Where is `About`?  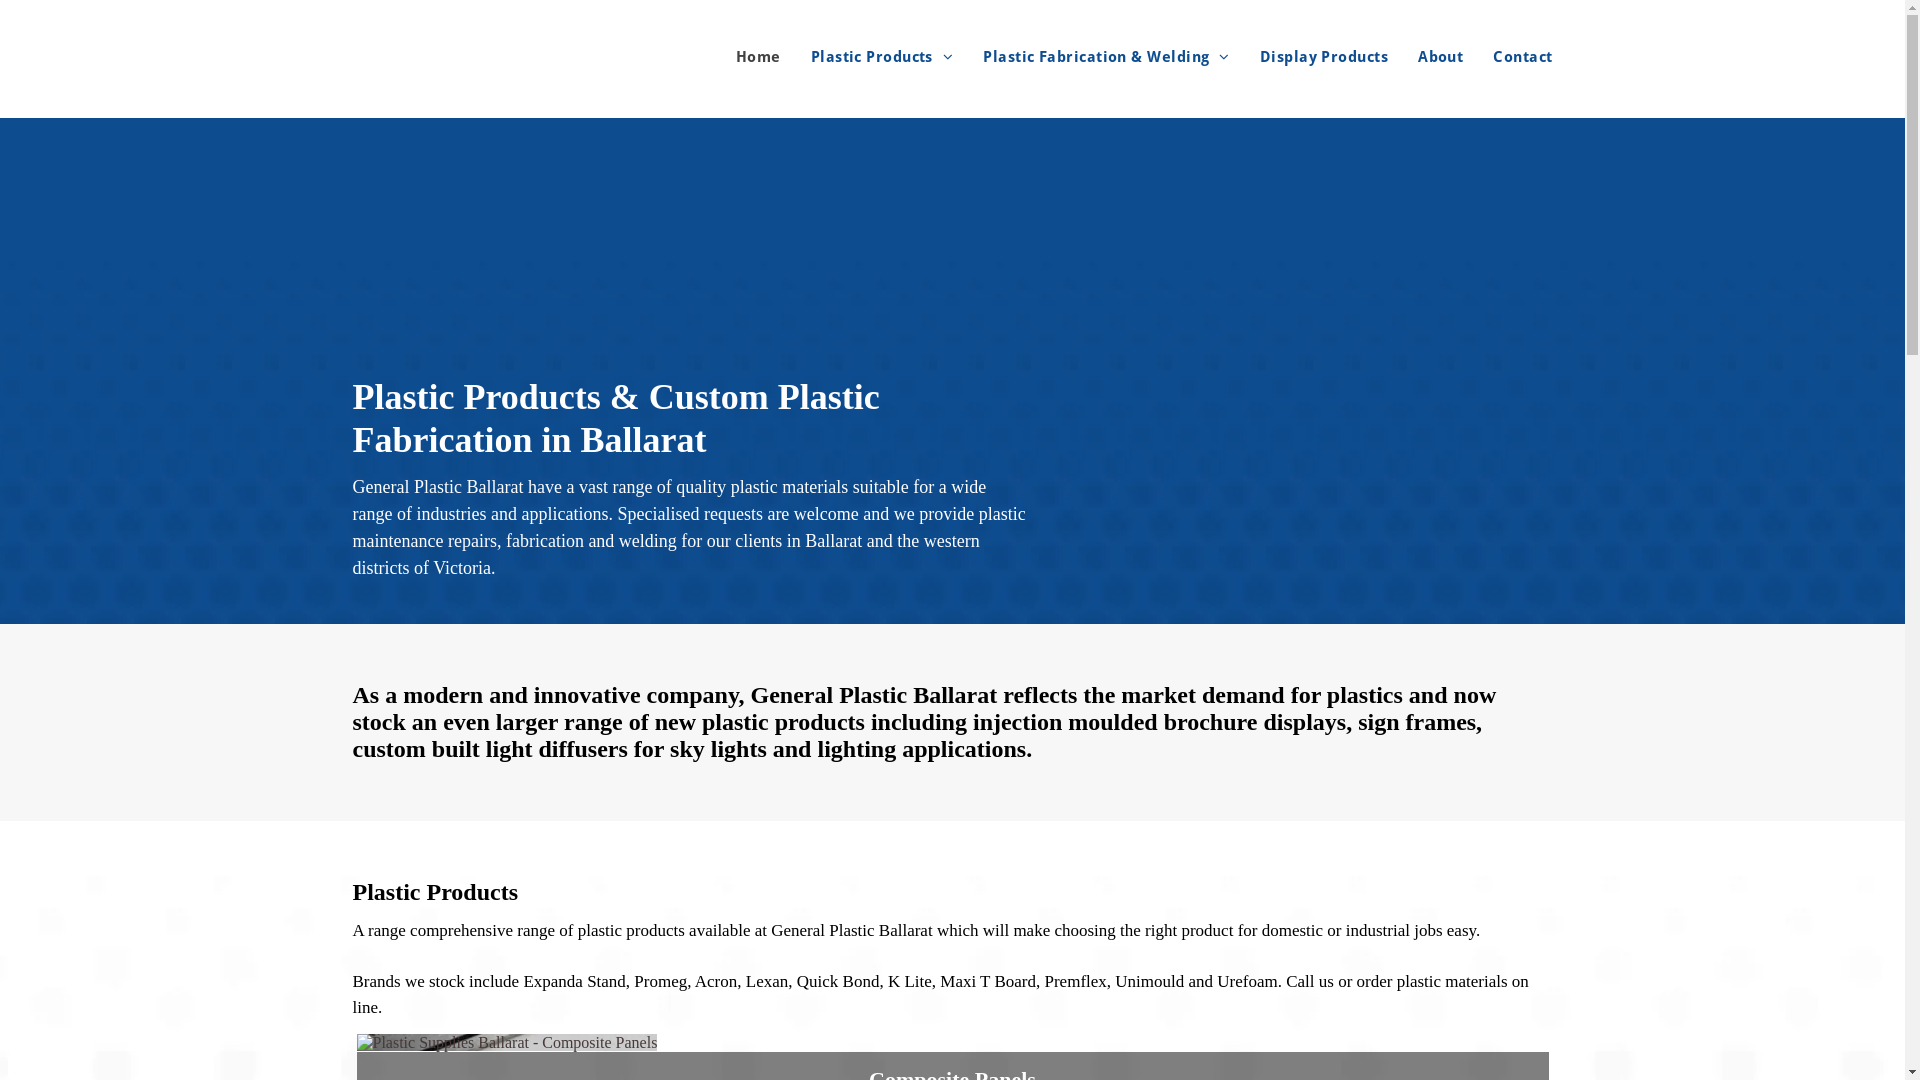 About is located at coordinates (1426, 57).